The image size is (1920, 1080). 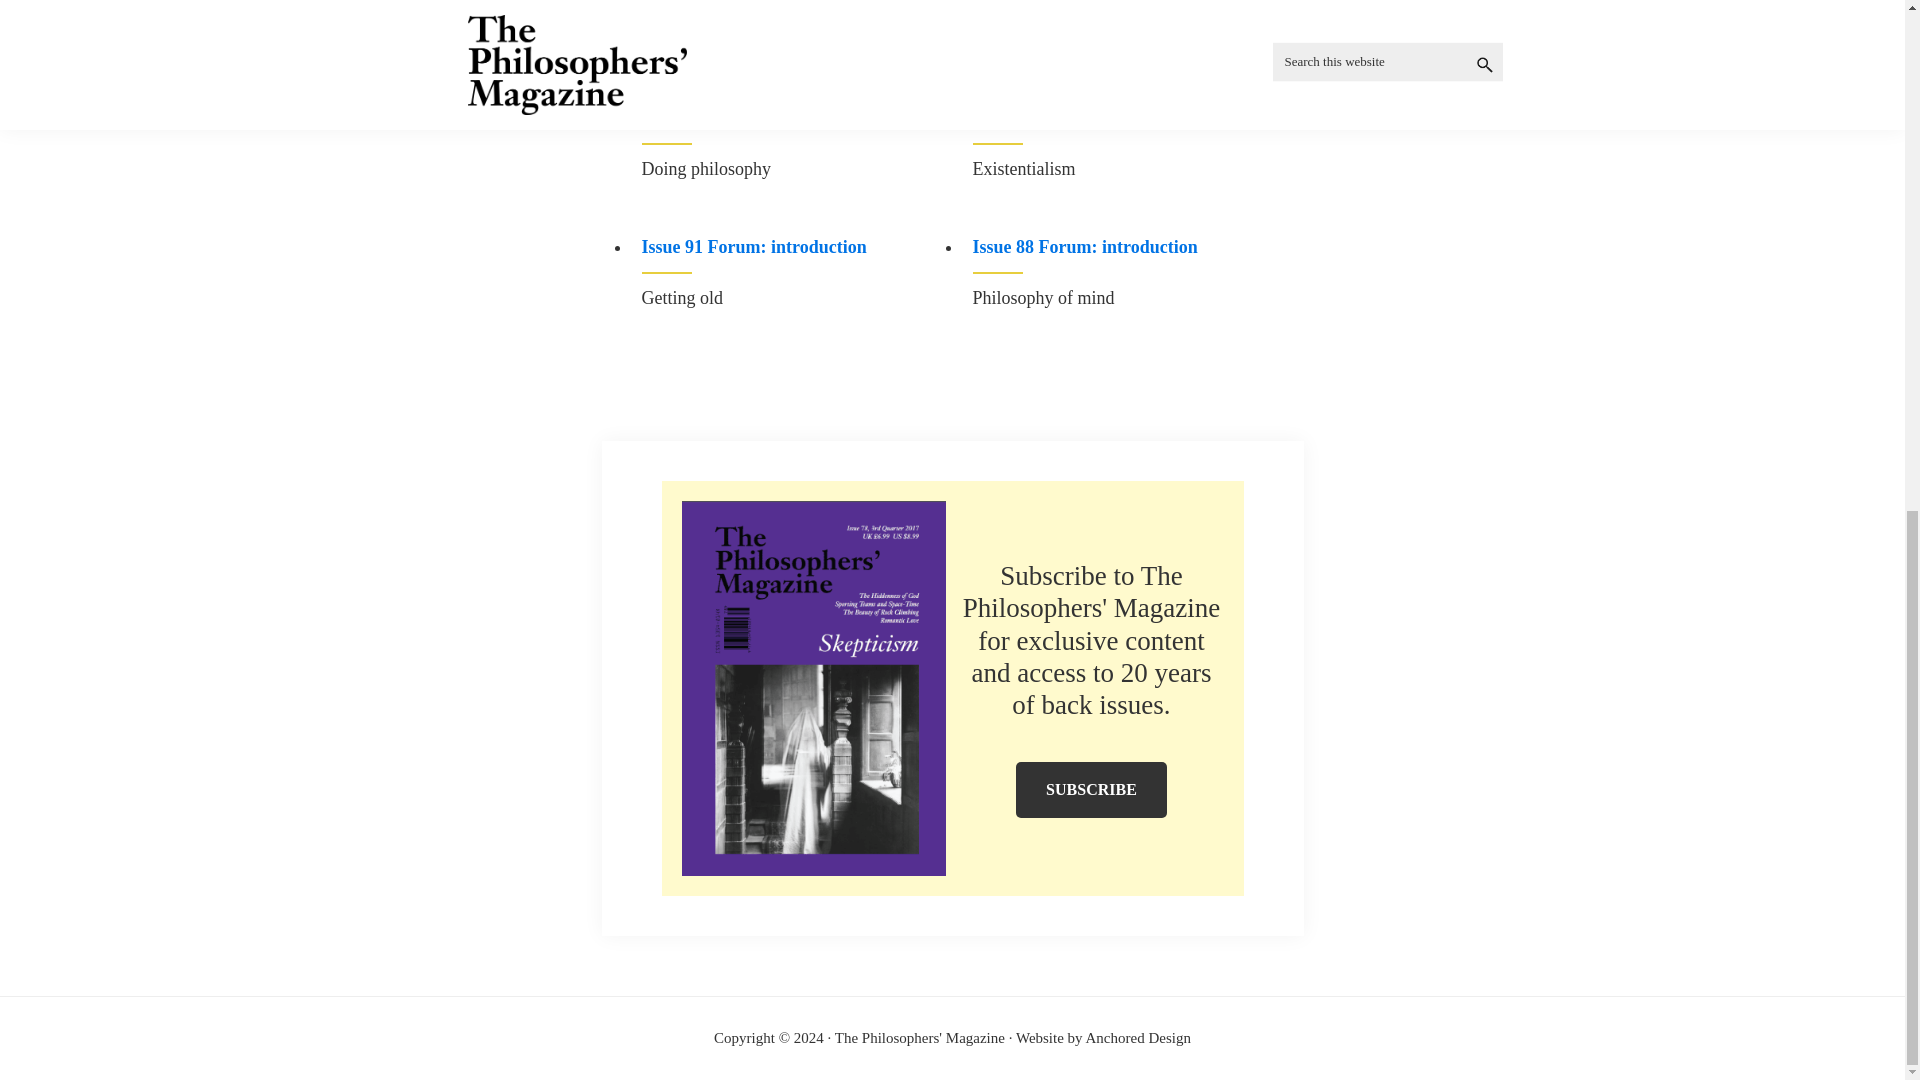 I want to click on Issue 91 Forum: introduction, so click(x=796, y=254).